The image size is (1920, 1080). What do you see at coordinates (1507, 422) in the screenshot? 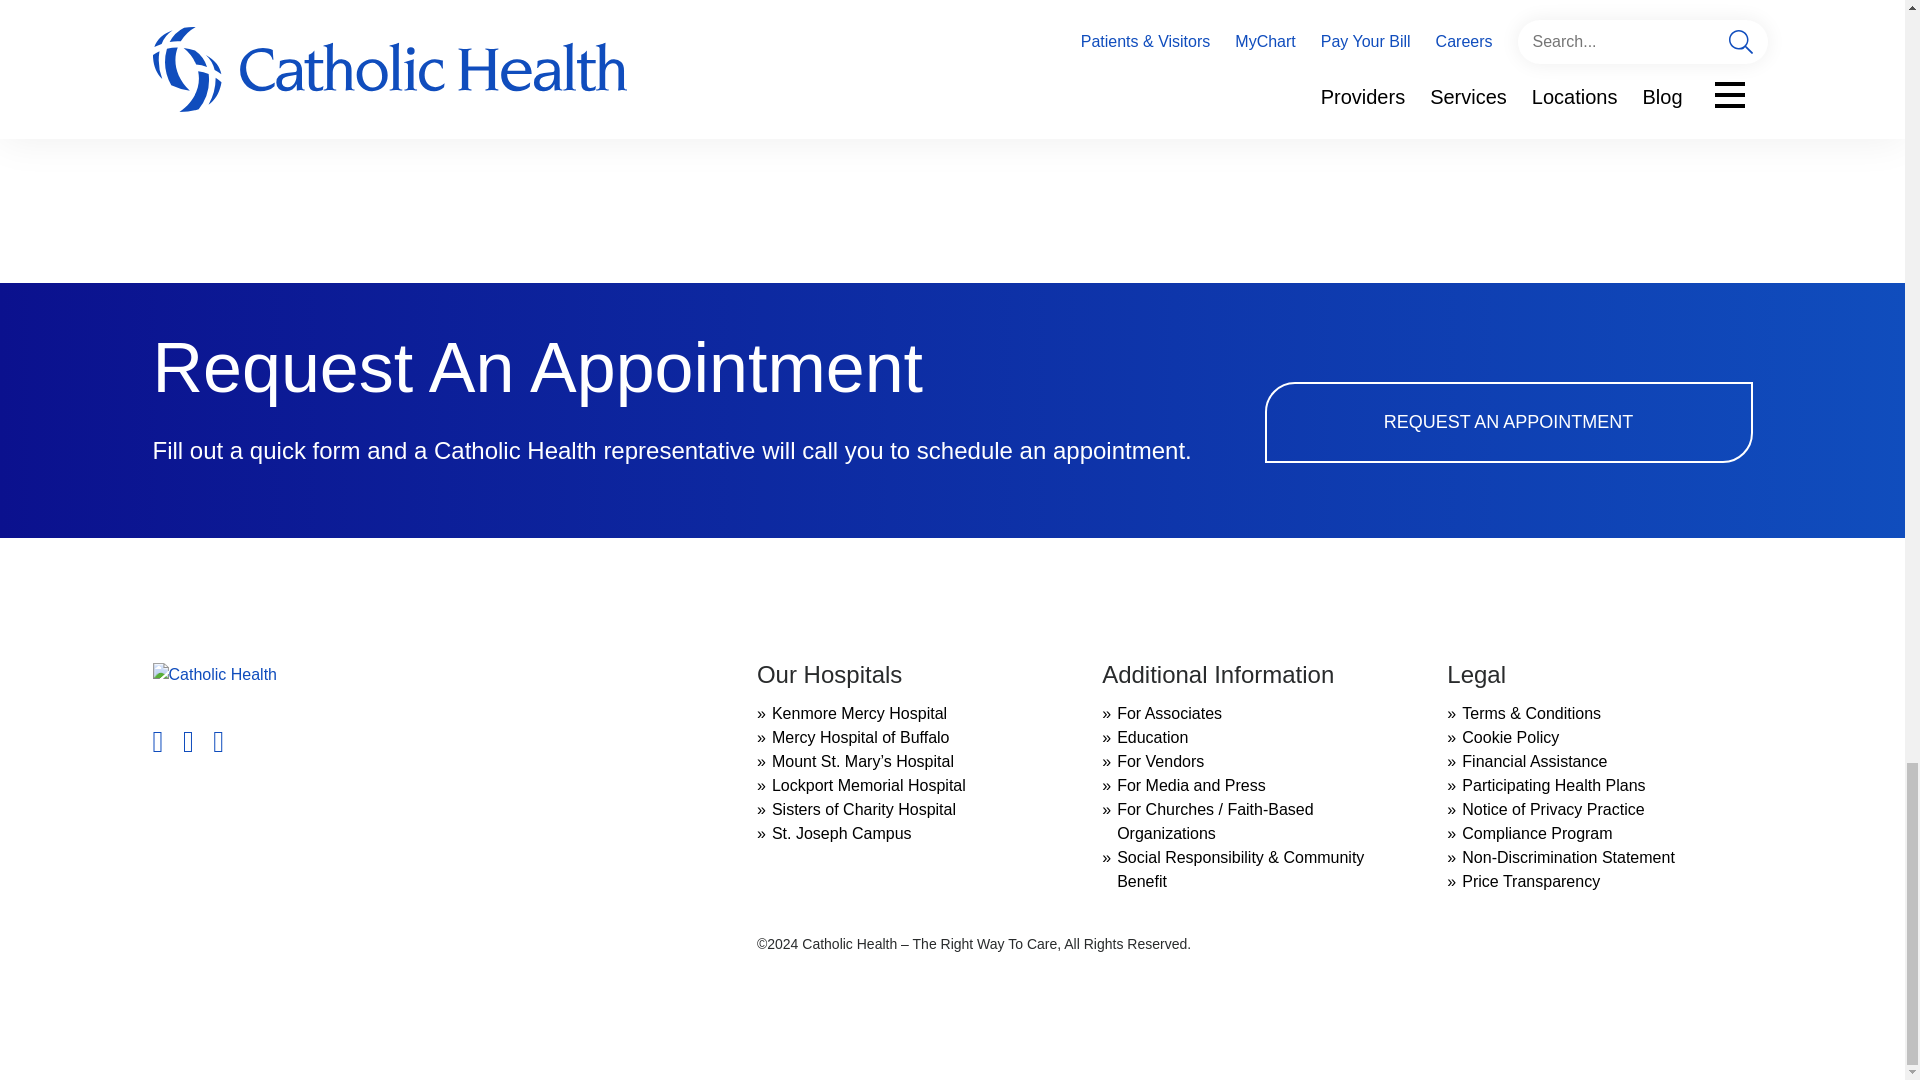
I see `REQUEST AN APPOINTMENT` at bounding box center [1507, 422].